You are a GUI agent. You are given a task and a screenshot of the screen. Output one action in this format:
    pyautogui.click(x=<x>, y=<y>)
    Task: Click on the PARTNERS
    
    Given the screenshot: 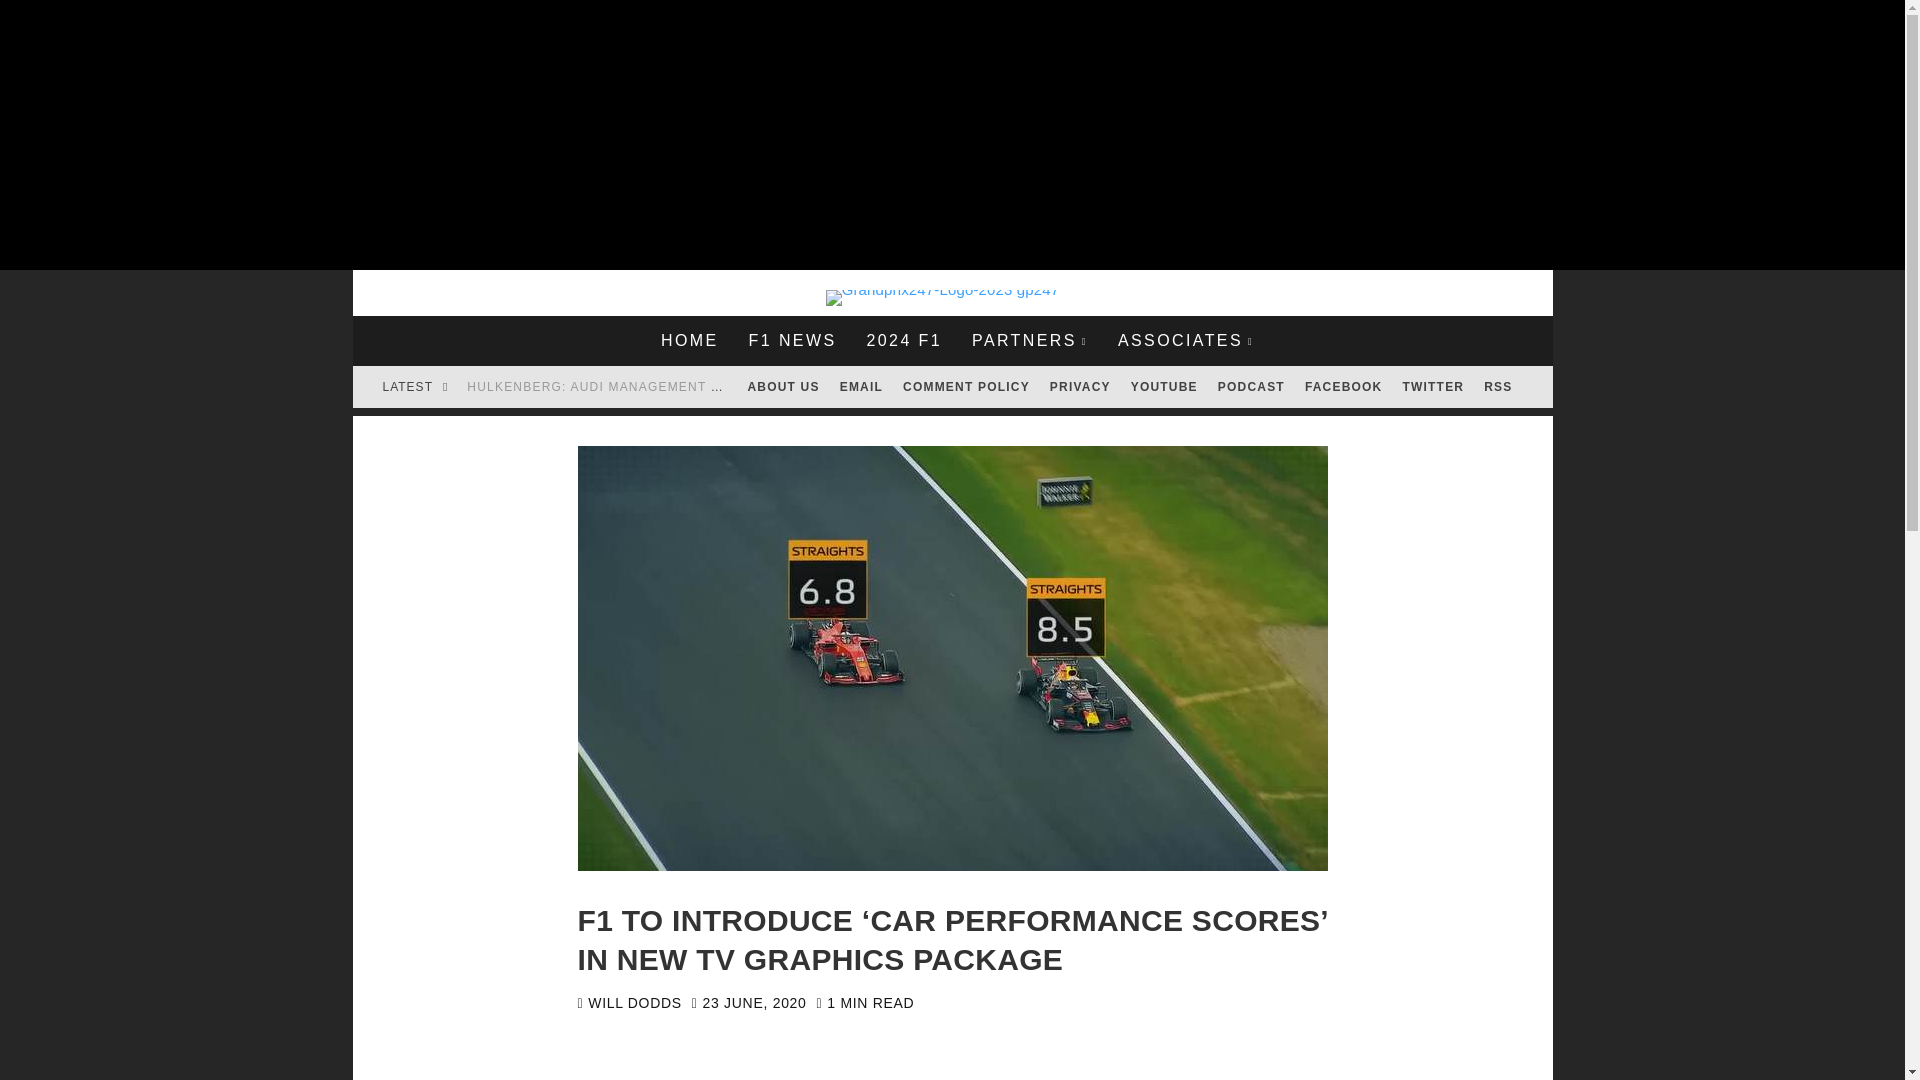 What is the action you would take?
    pyautogui.click(x=1029, y=341)
    